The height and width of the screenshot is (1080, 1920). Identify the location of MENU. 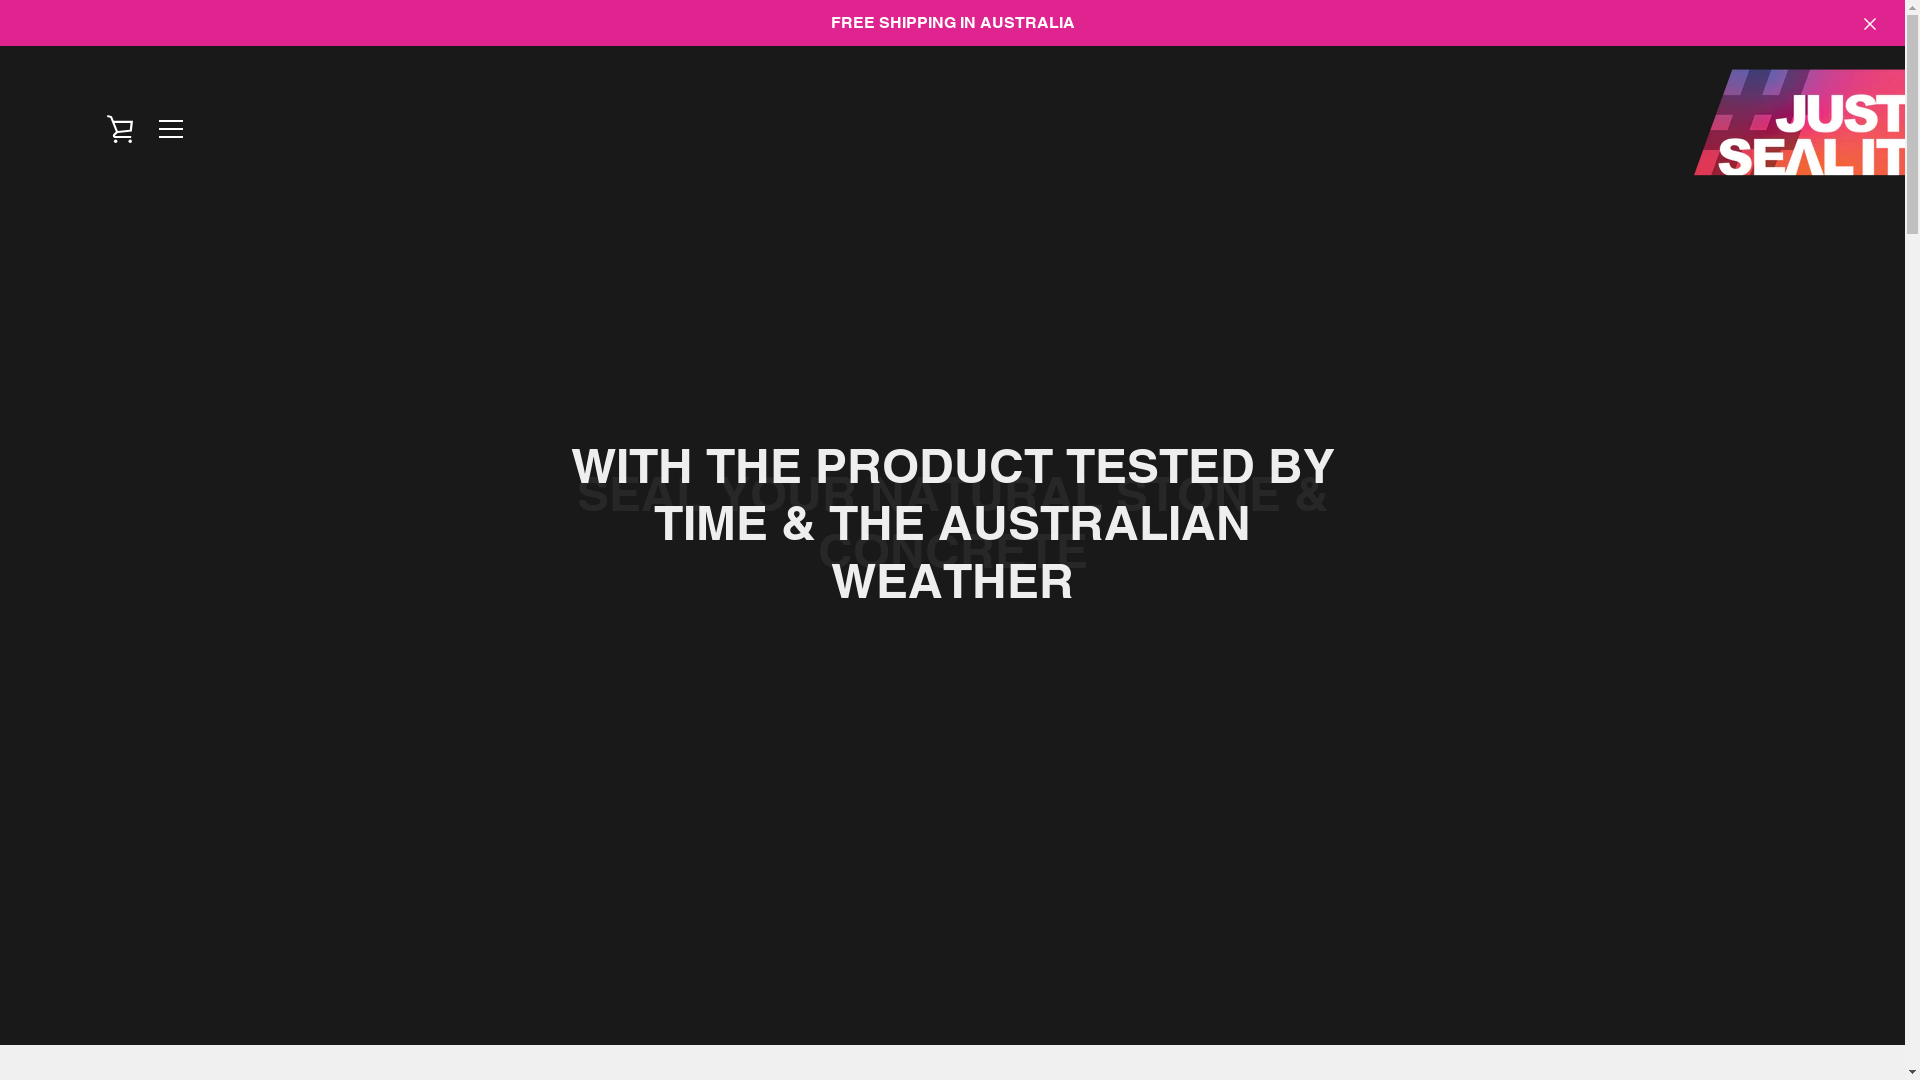
(171, 129).